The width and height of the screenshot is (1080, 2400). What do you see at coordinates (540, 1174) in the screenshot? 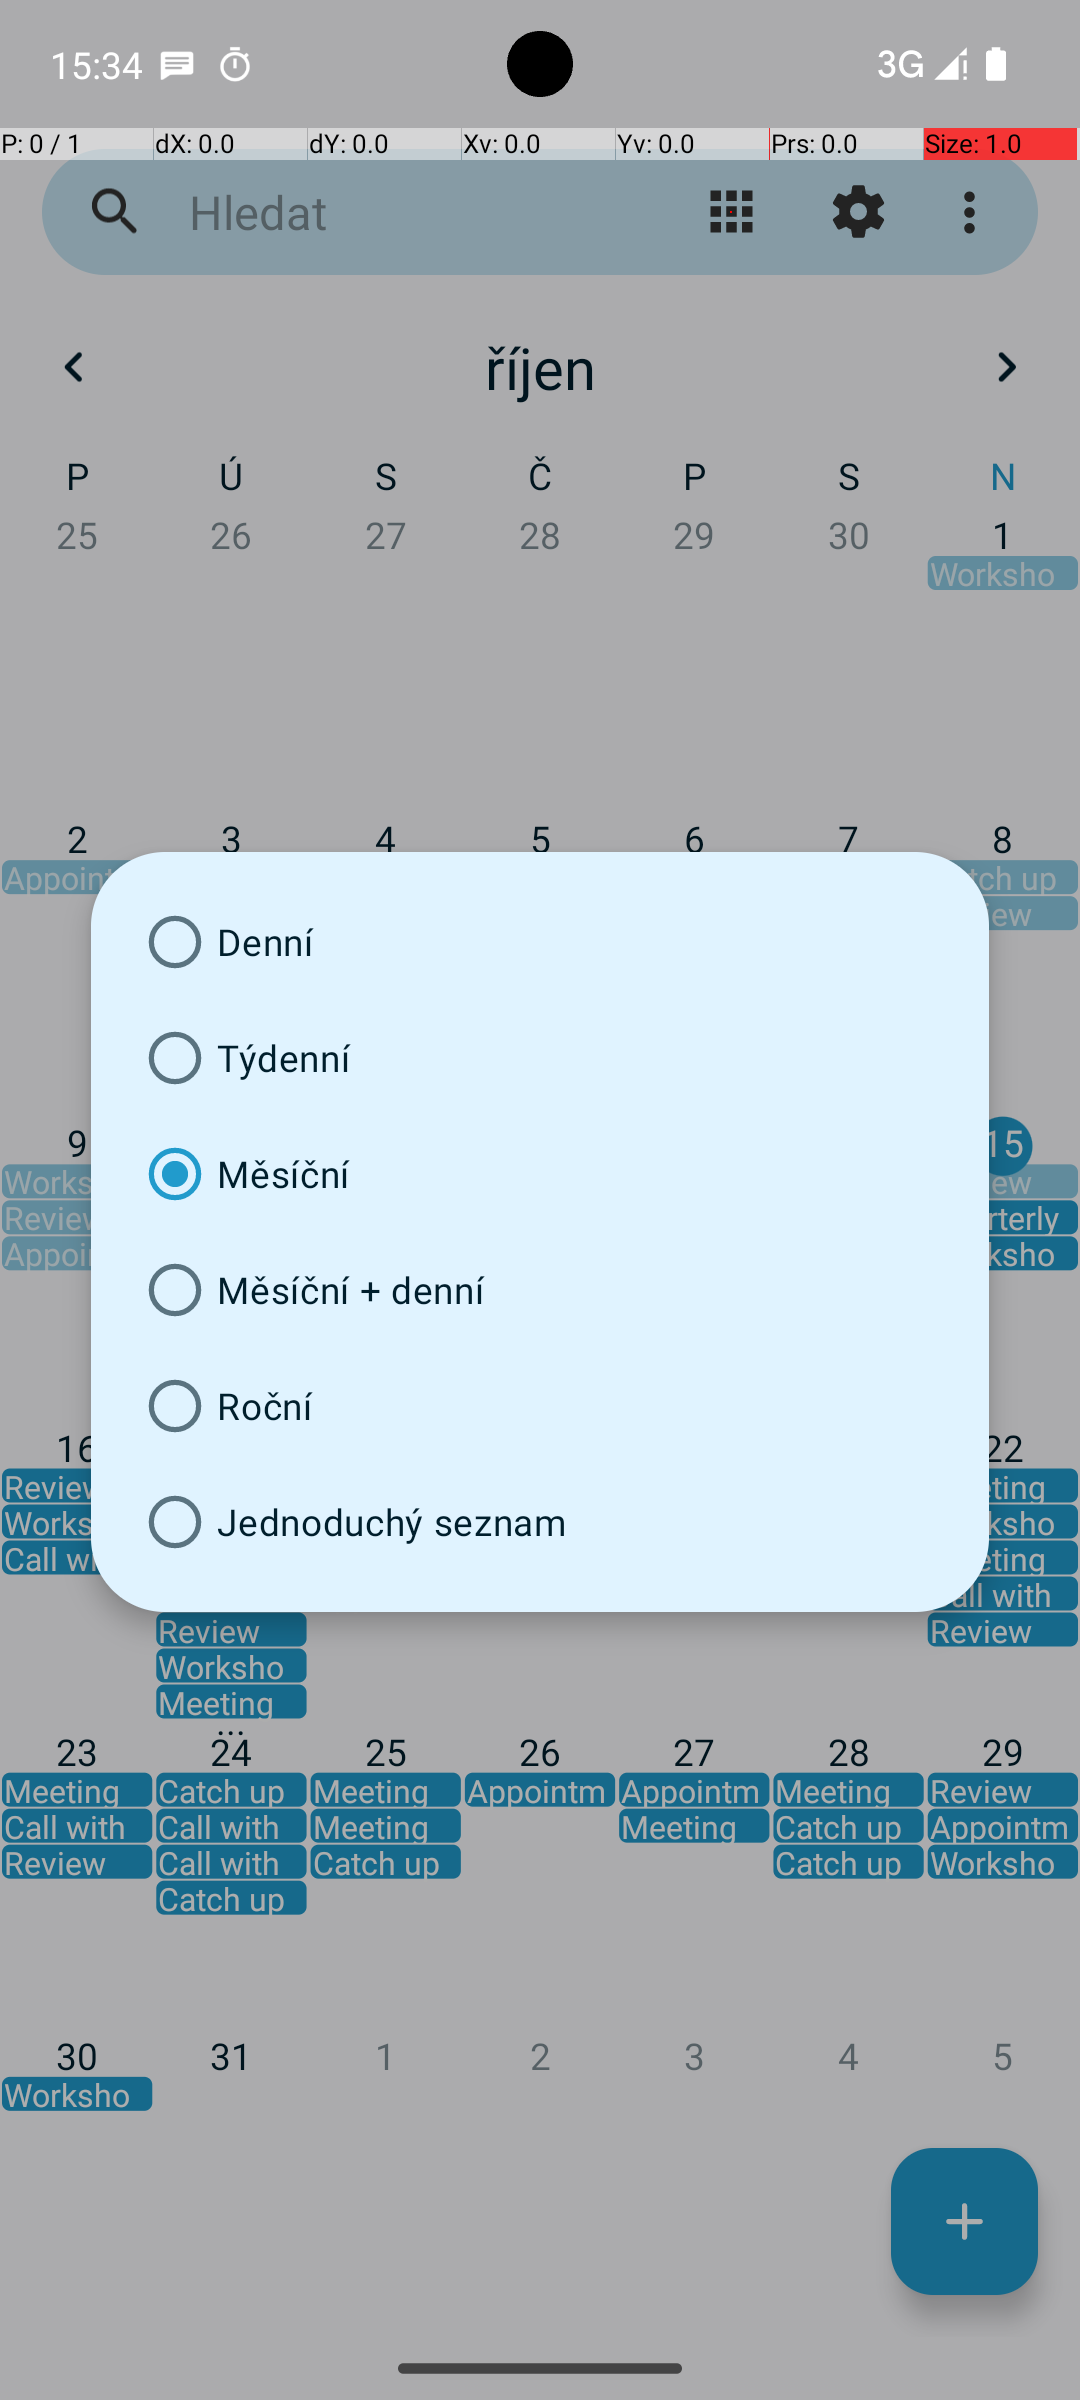
I see `Měsíční` at bounding box center [540, 1174].